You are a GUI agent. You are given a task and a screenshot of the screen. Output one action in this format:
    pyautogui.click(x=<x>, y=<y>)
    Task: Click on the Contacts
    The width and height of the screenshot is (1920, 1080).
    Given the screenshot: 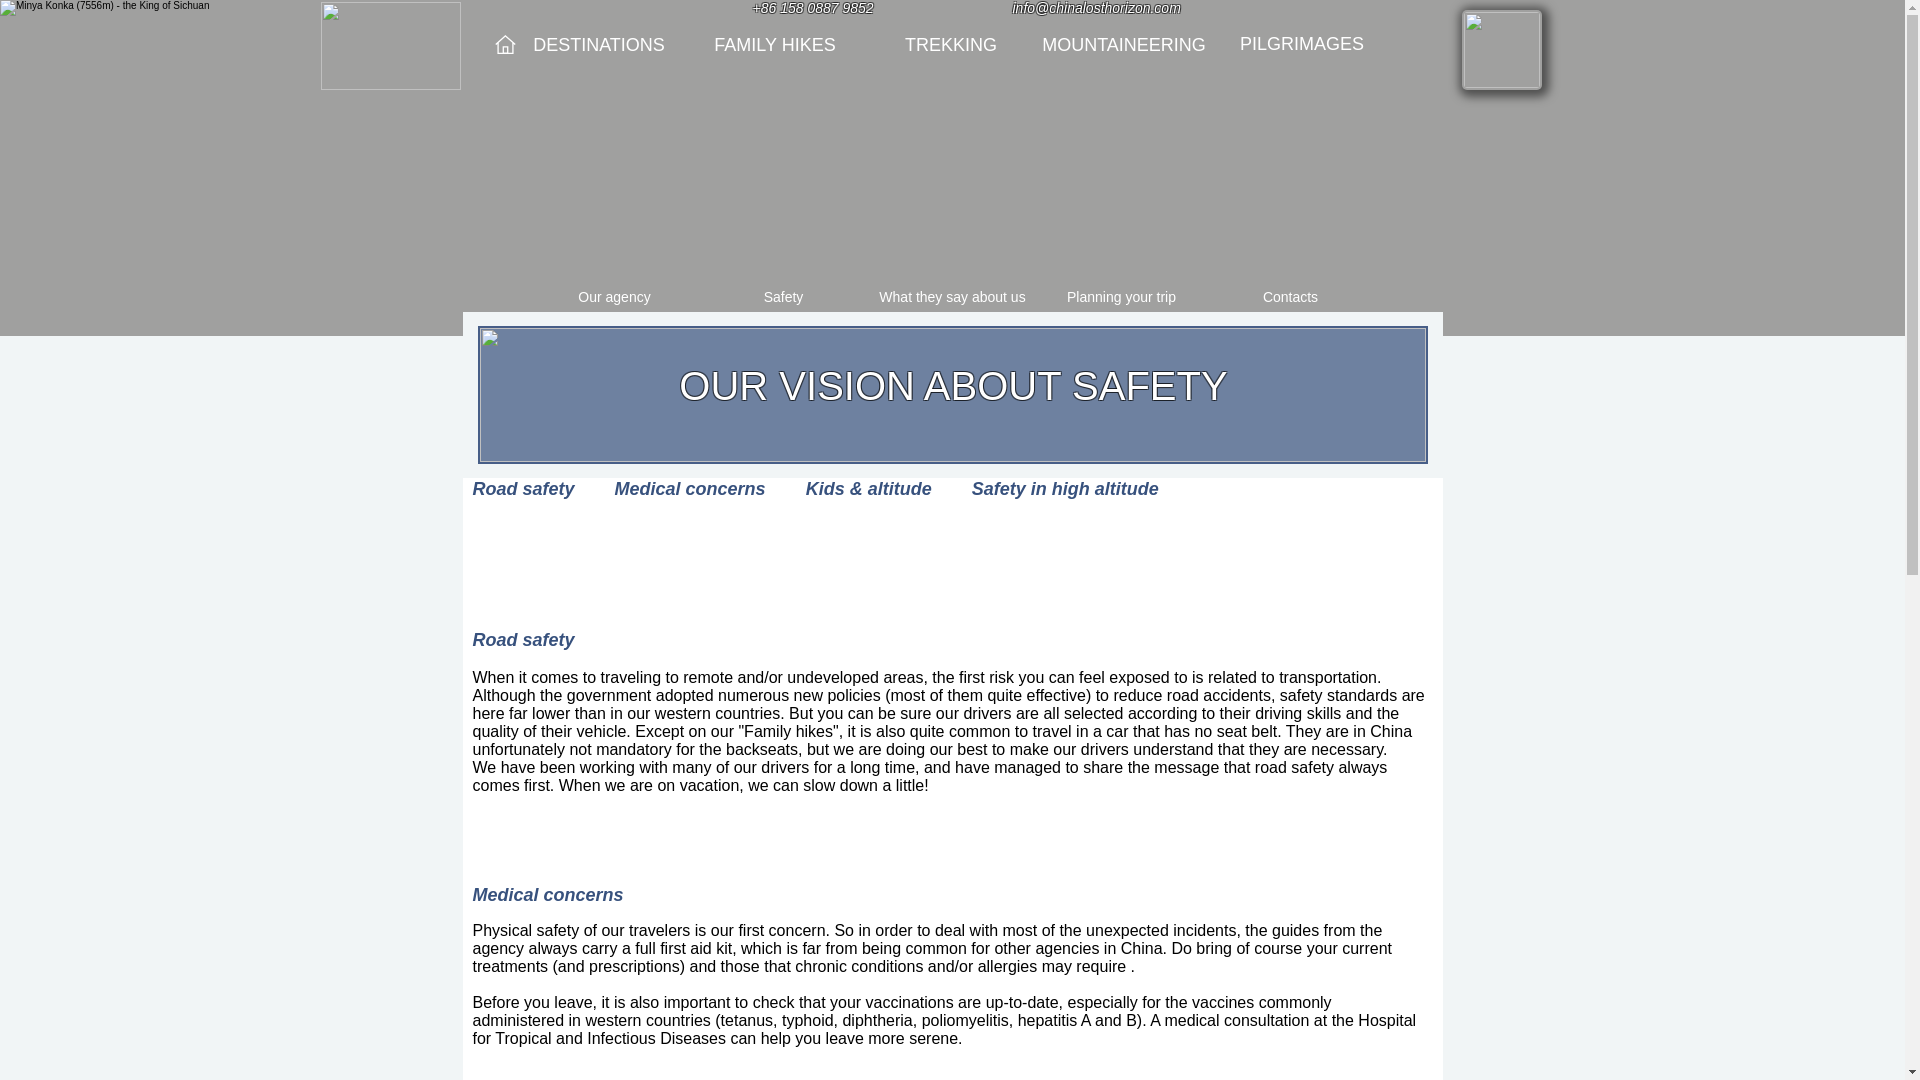 What is the action you would take?
    pyautogui.click(x=1290, y=297)
    